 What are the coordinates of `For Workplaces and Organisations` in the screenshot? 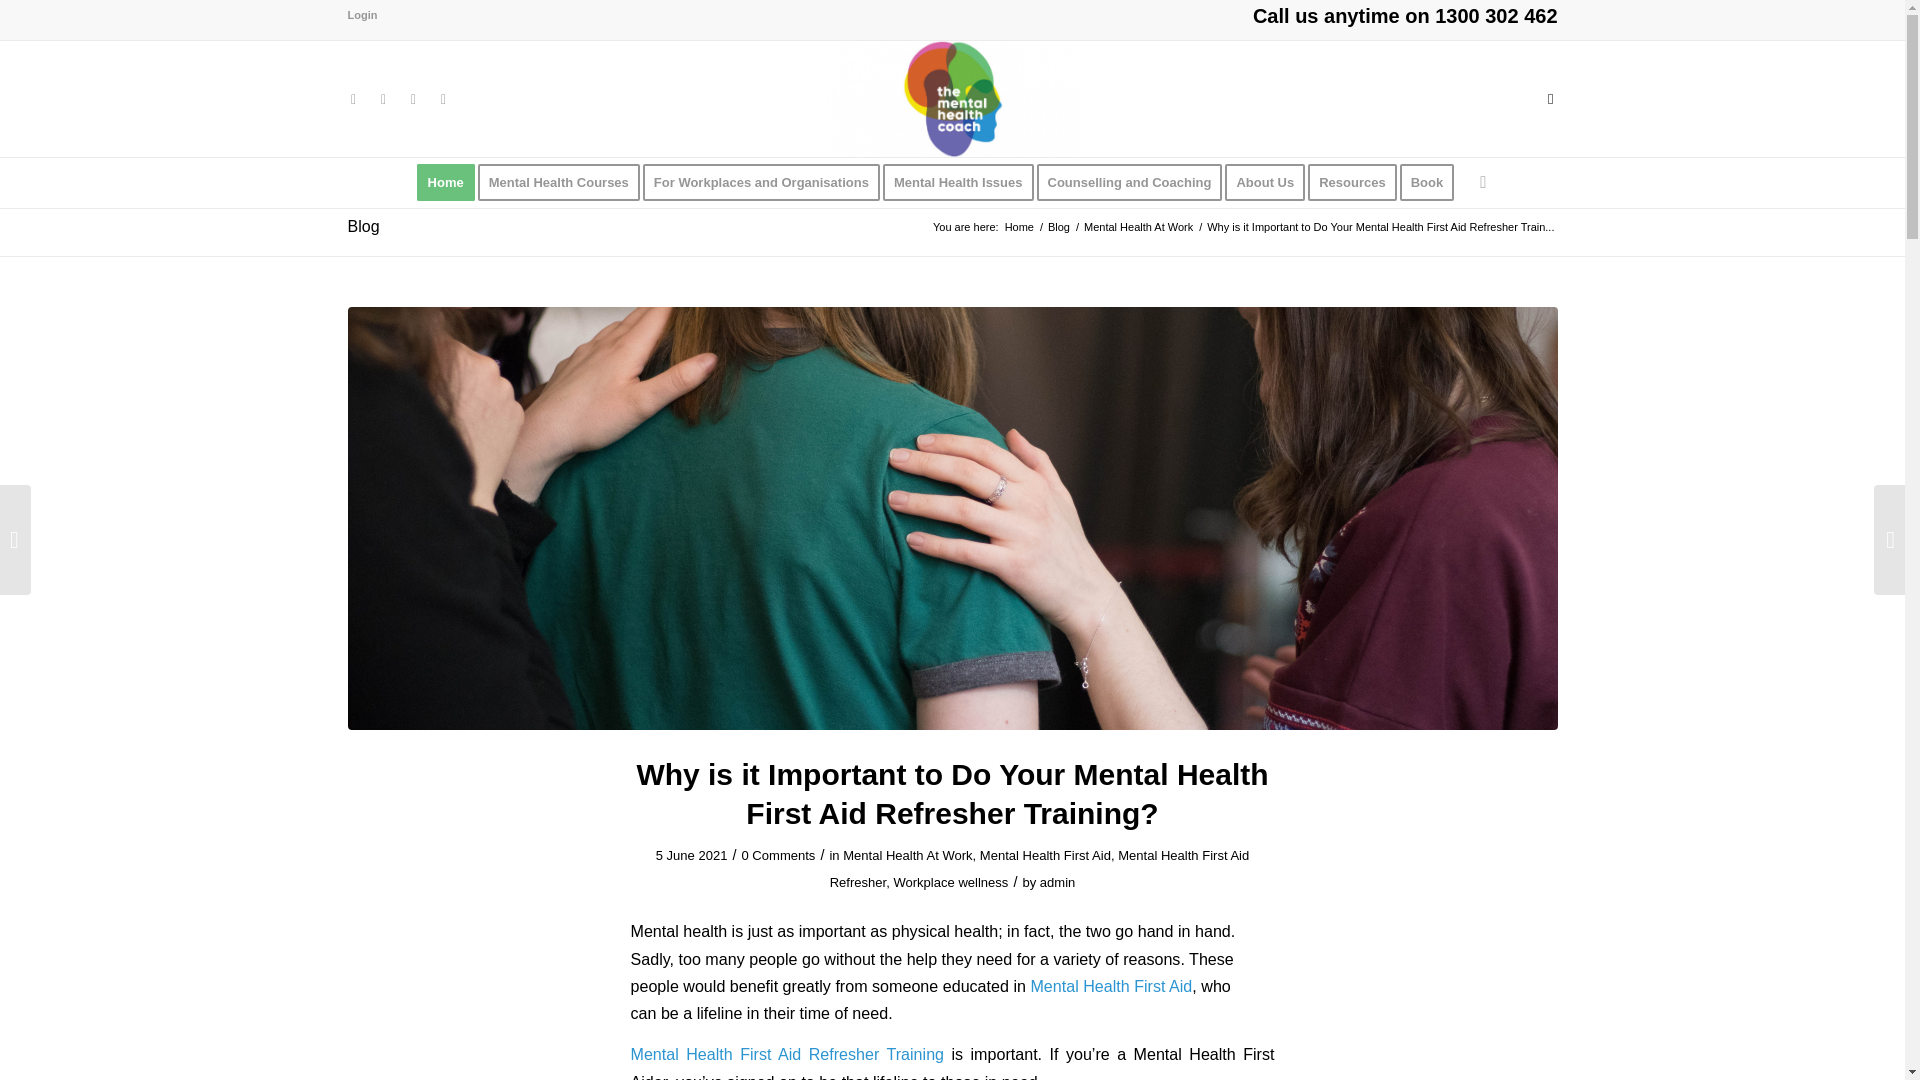 It's located at (768, 182).